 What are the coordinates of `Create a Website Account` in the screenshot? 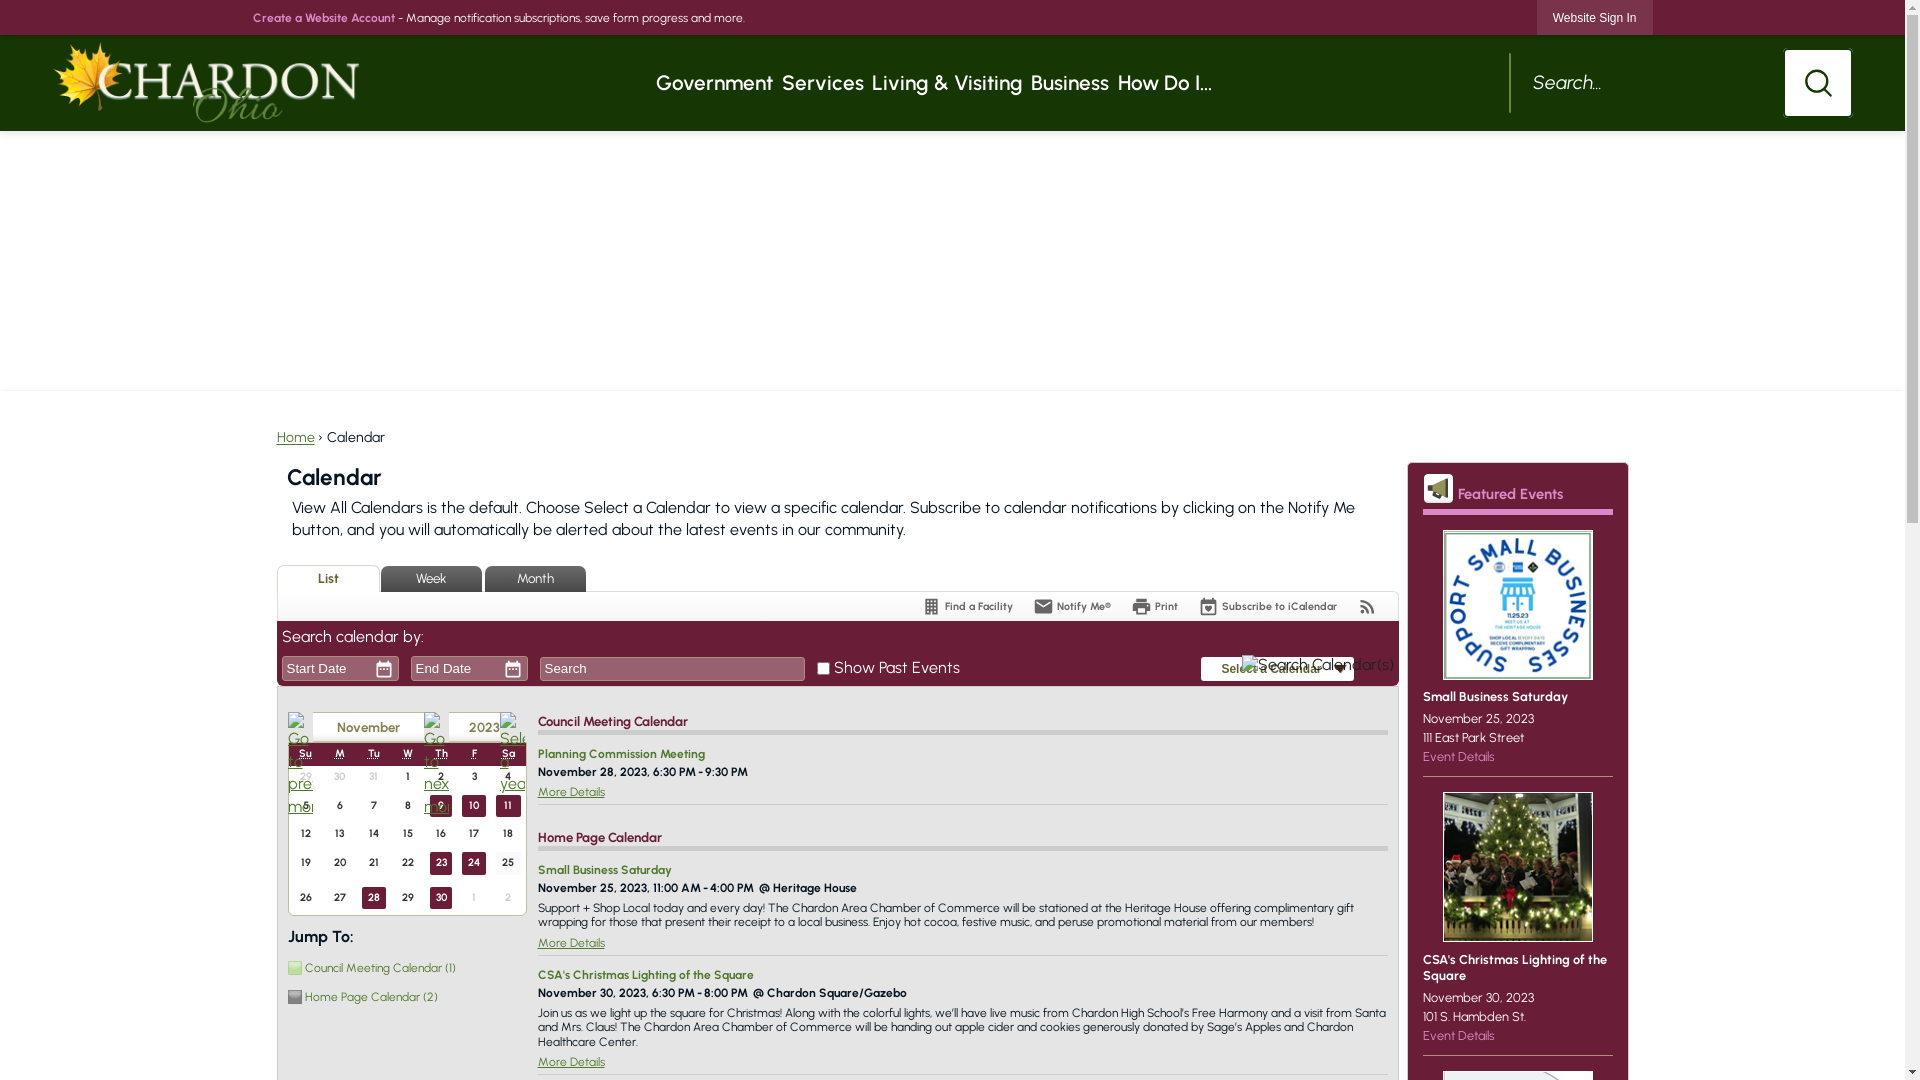 It's located at (323, 18).